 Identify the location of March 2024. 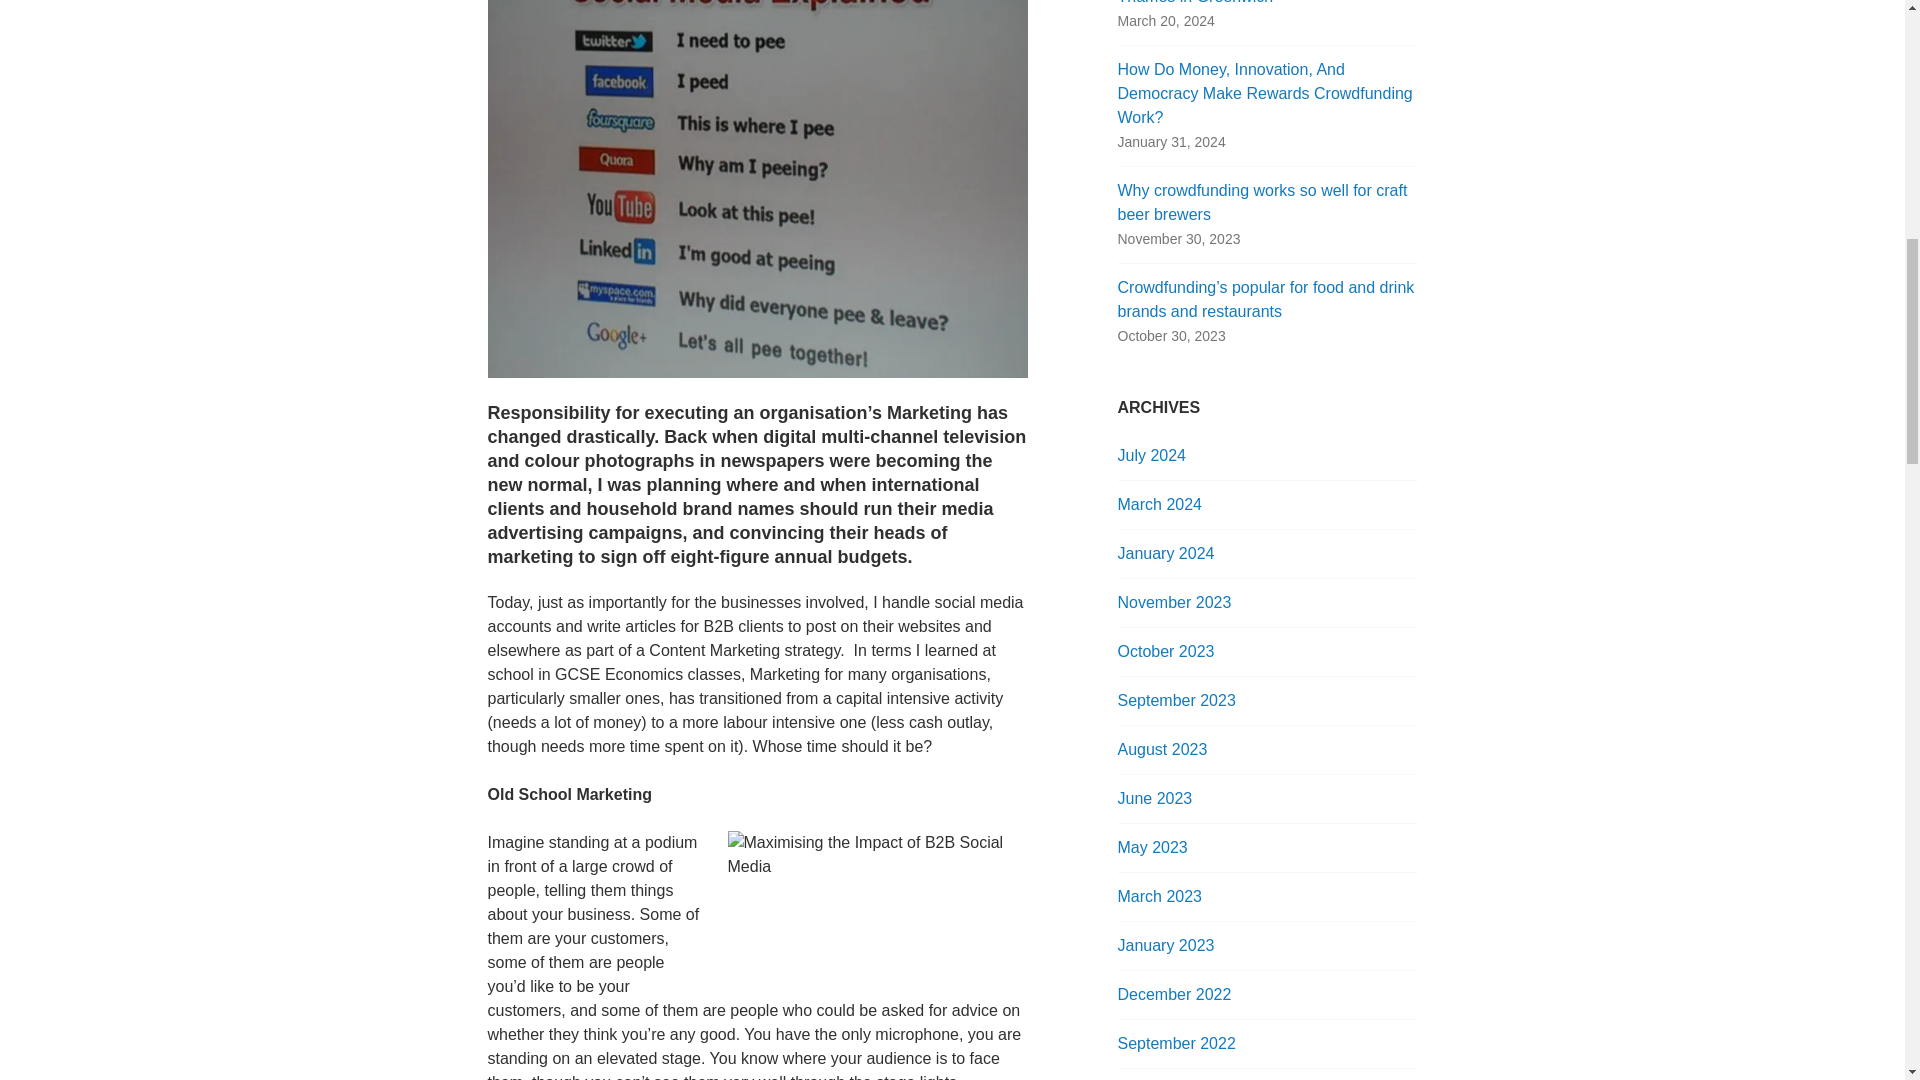
(1160, 504).